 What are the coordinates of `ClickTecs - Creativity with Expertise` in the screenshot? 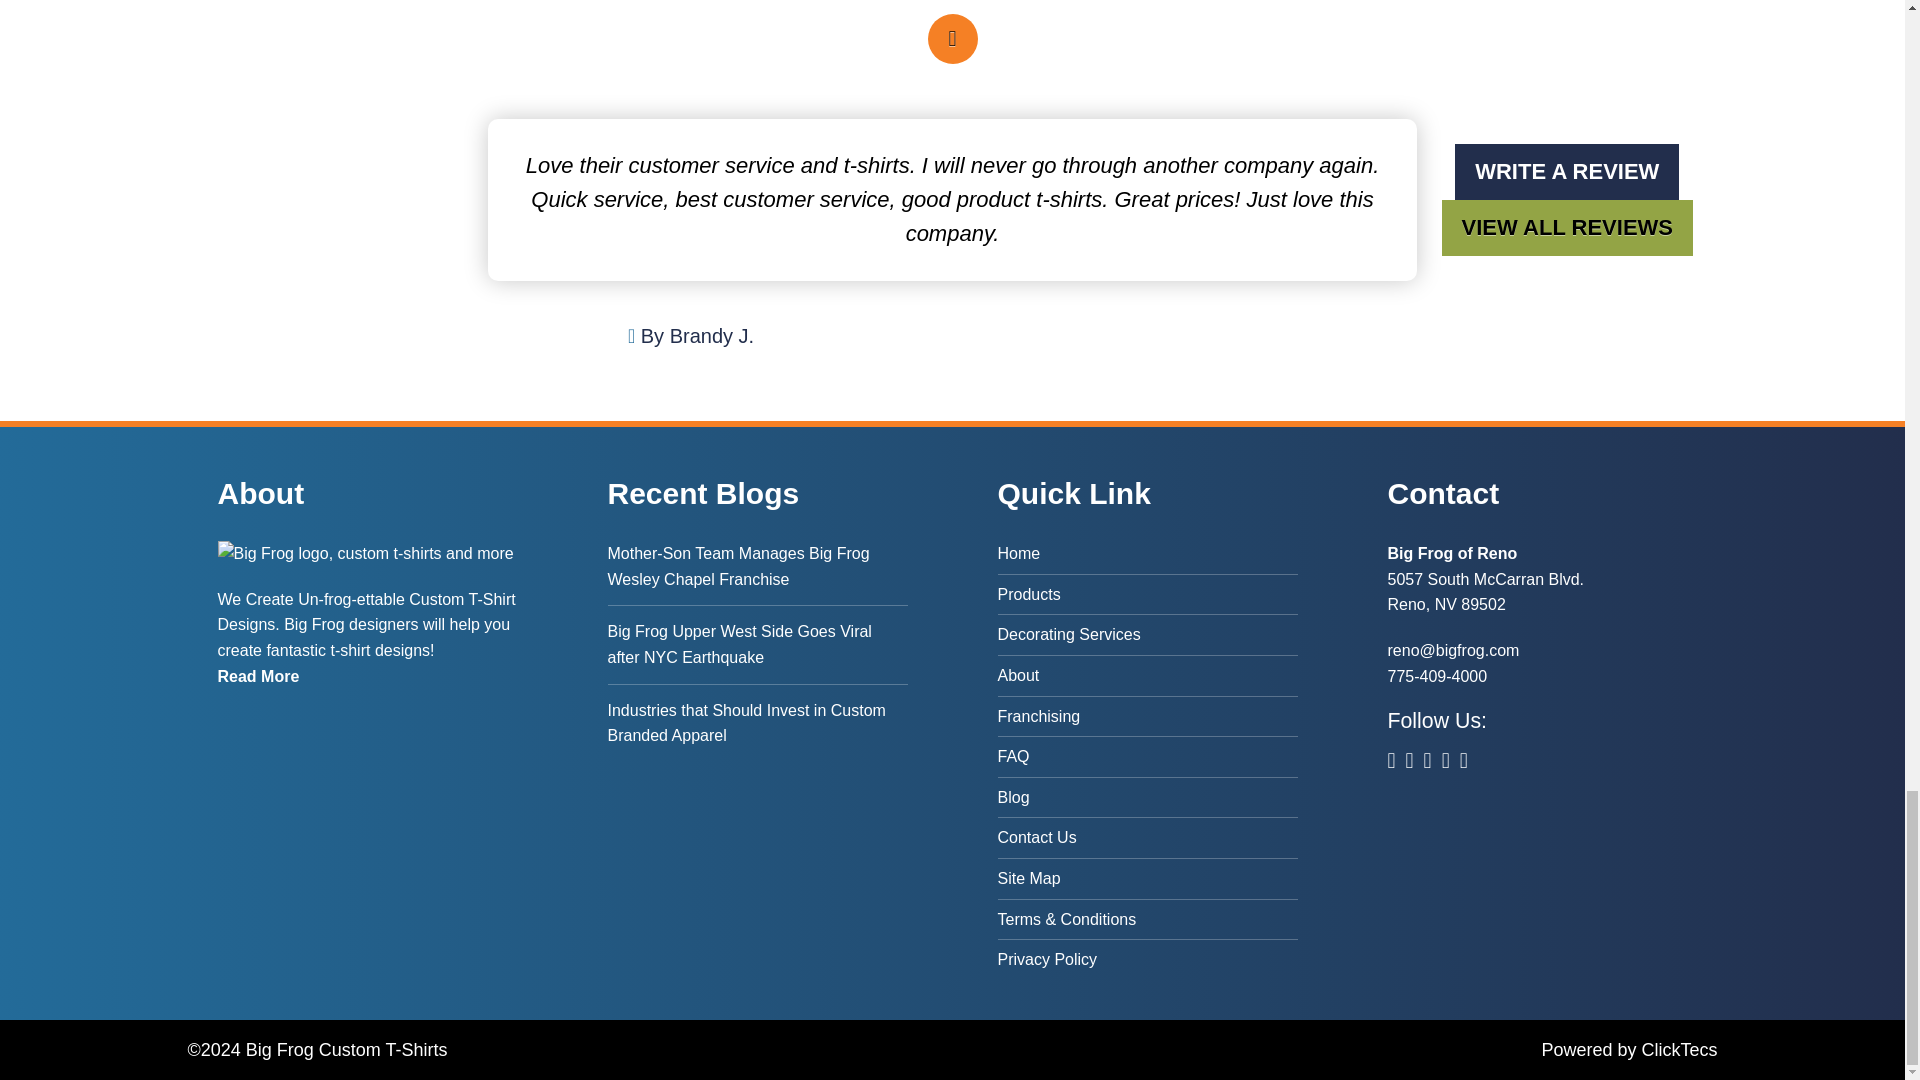 It's located at (1678, 1050).